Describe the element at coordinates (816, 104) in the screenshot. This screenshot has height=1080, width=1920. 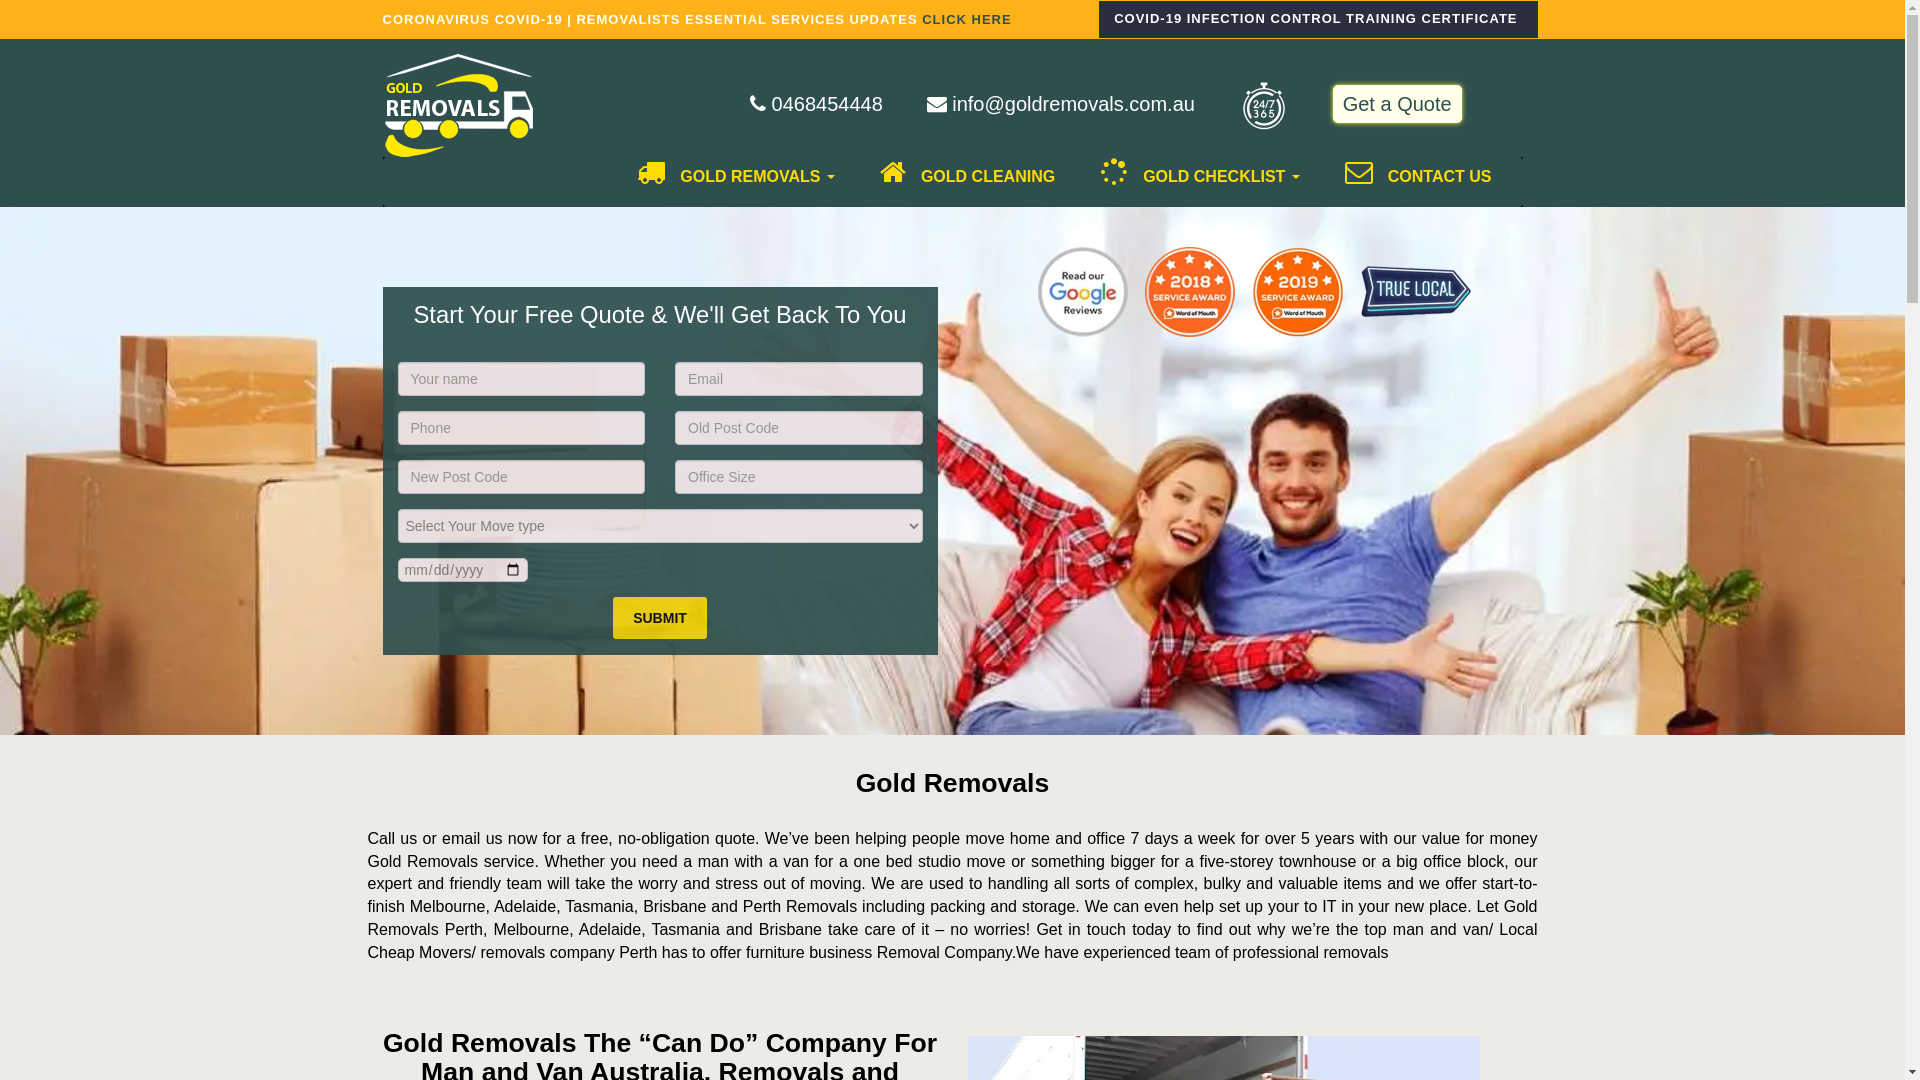
I see `0468454448` at that location.